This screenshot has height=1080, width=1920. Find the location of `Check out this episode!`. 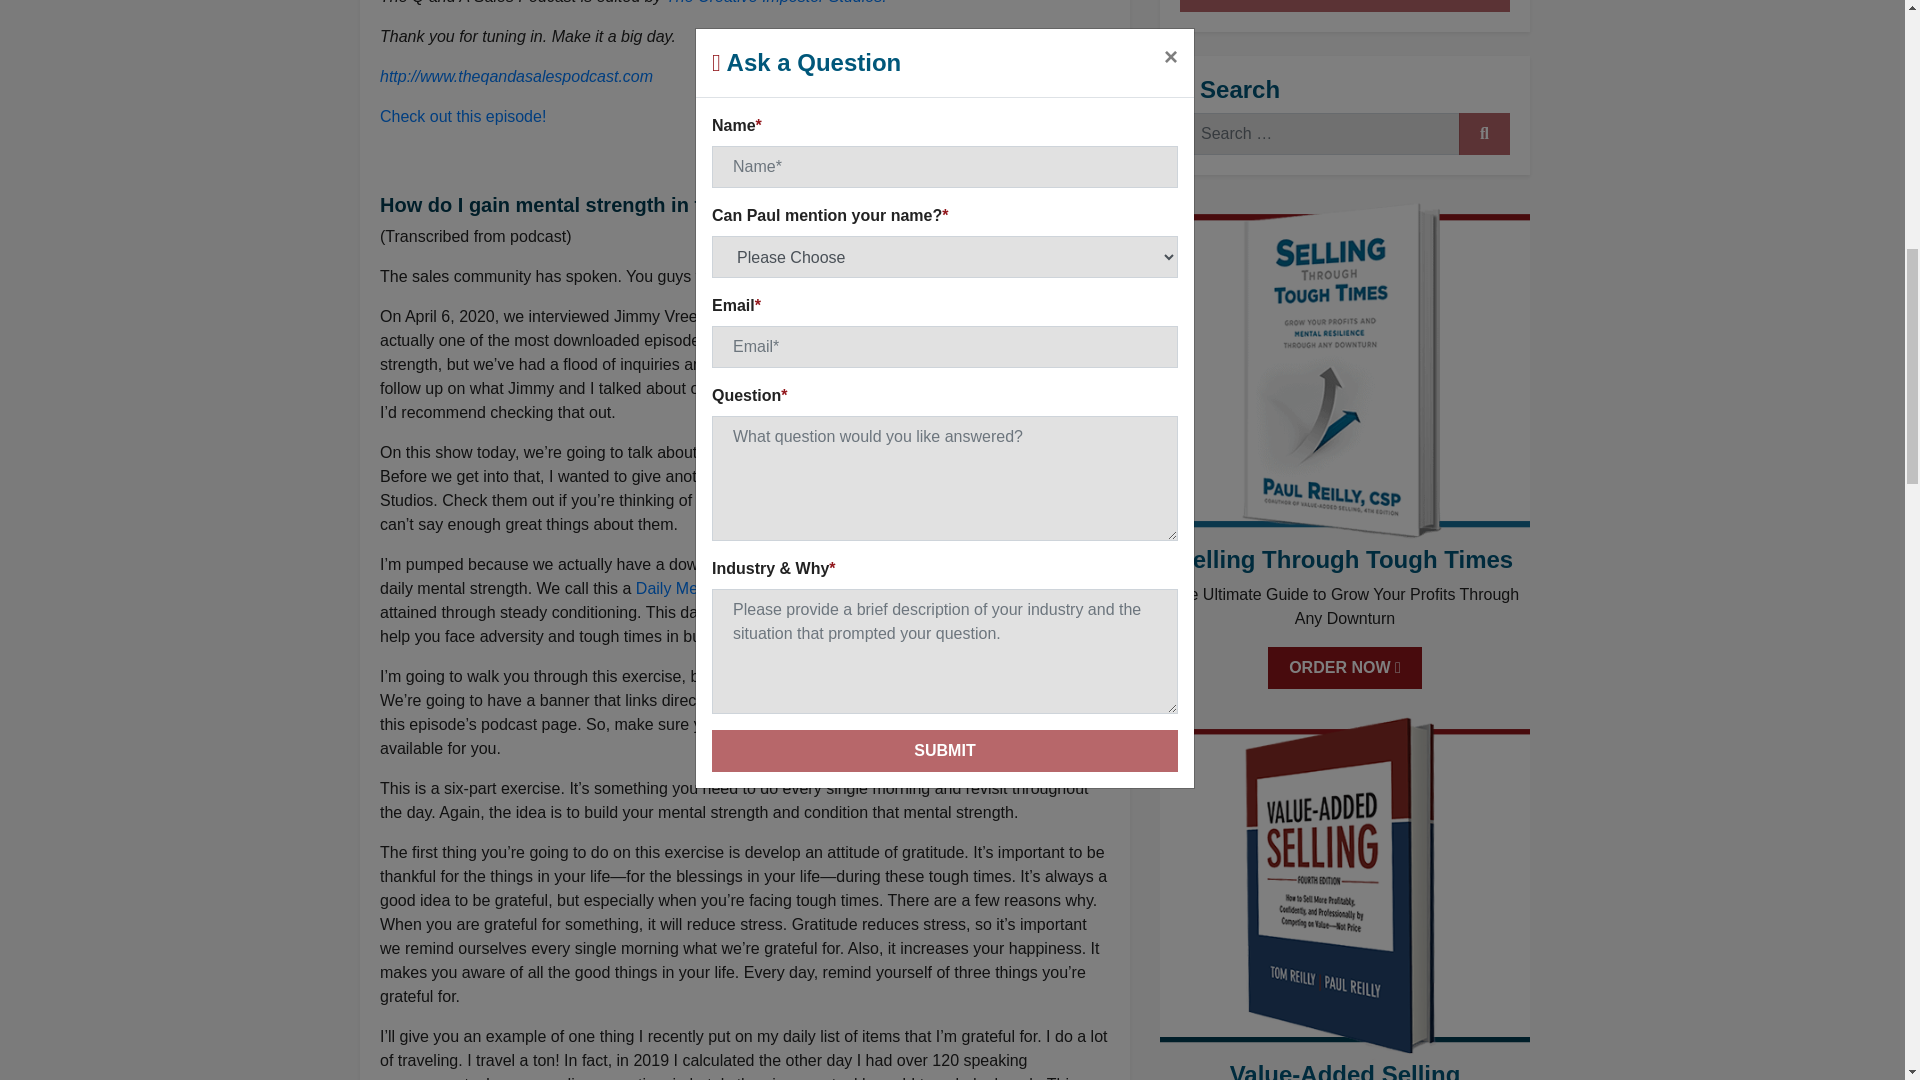

Check out this episode! is located at coordinates (462, 116).